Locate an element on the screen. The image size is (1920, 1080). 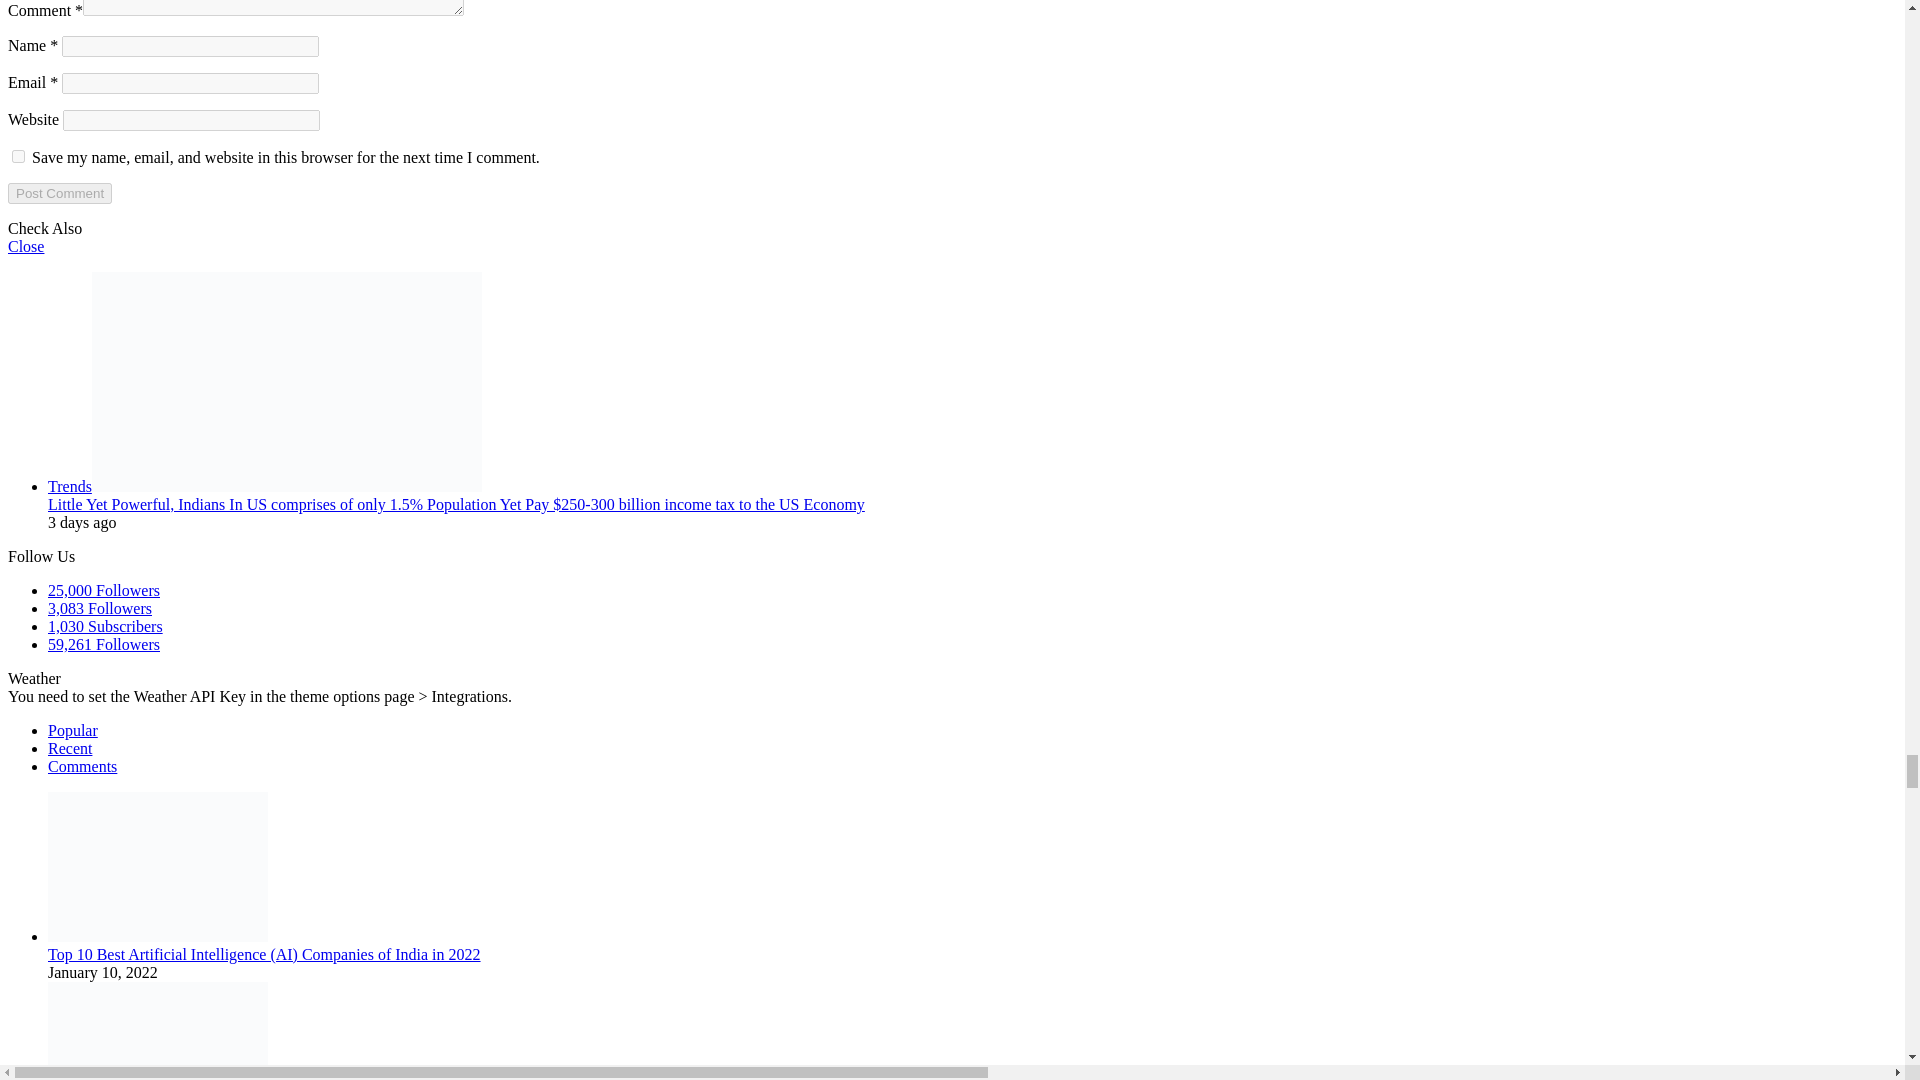
Post Comment is located at coordinates (59, 193).